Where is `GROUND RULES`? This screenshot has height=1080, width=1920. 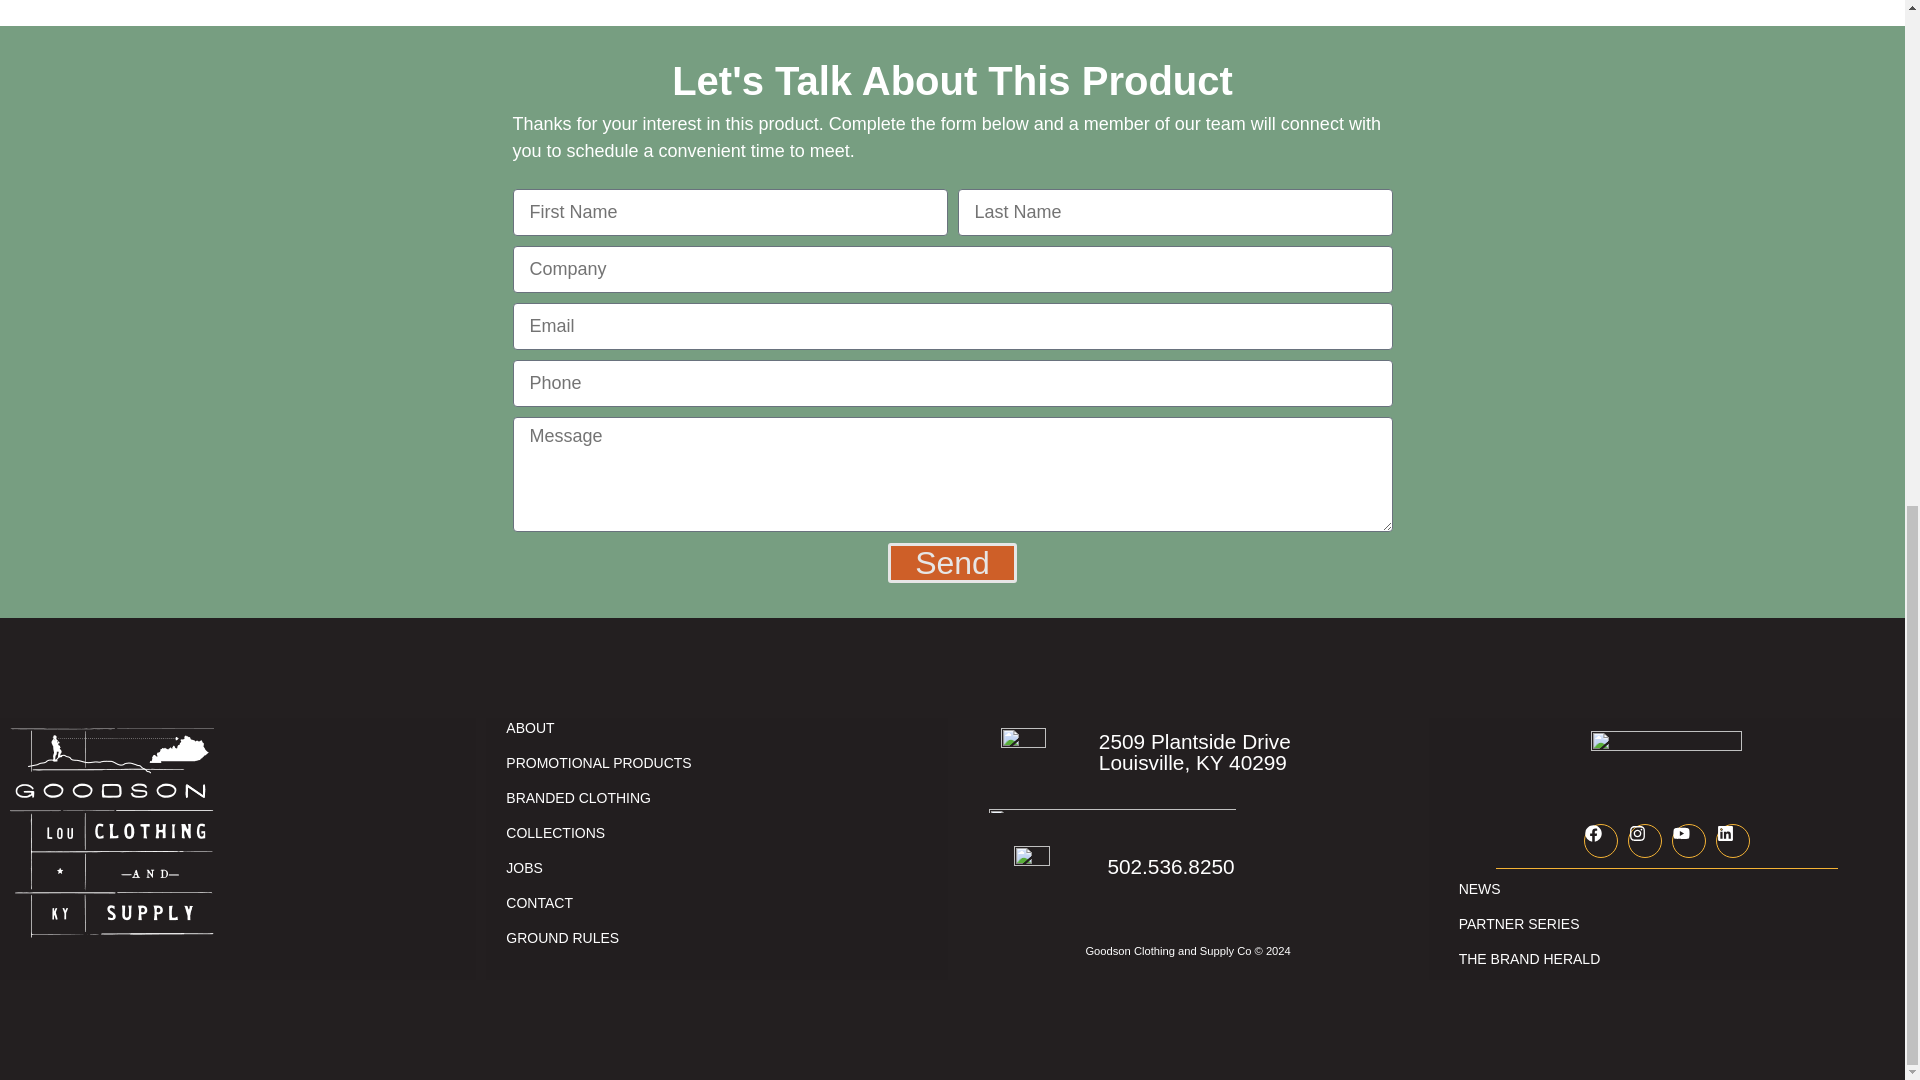
GROUND RULES is located at coordinates (598, 938).